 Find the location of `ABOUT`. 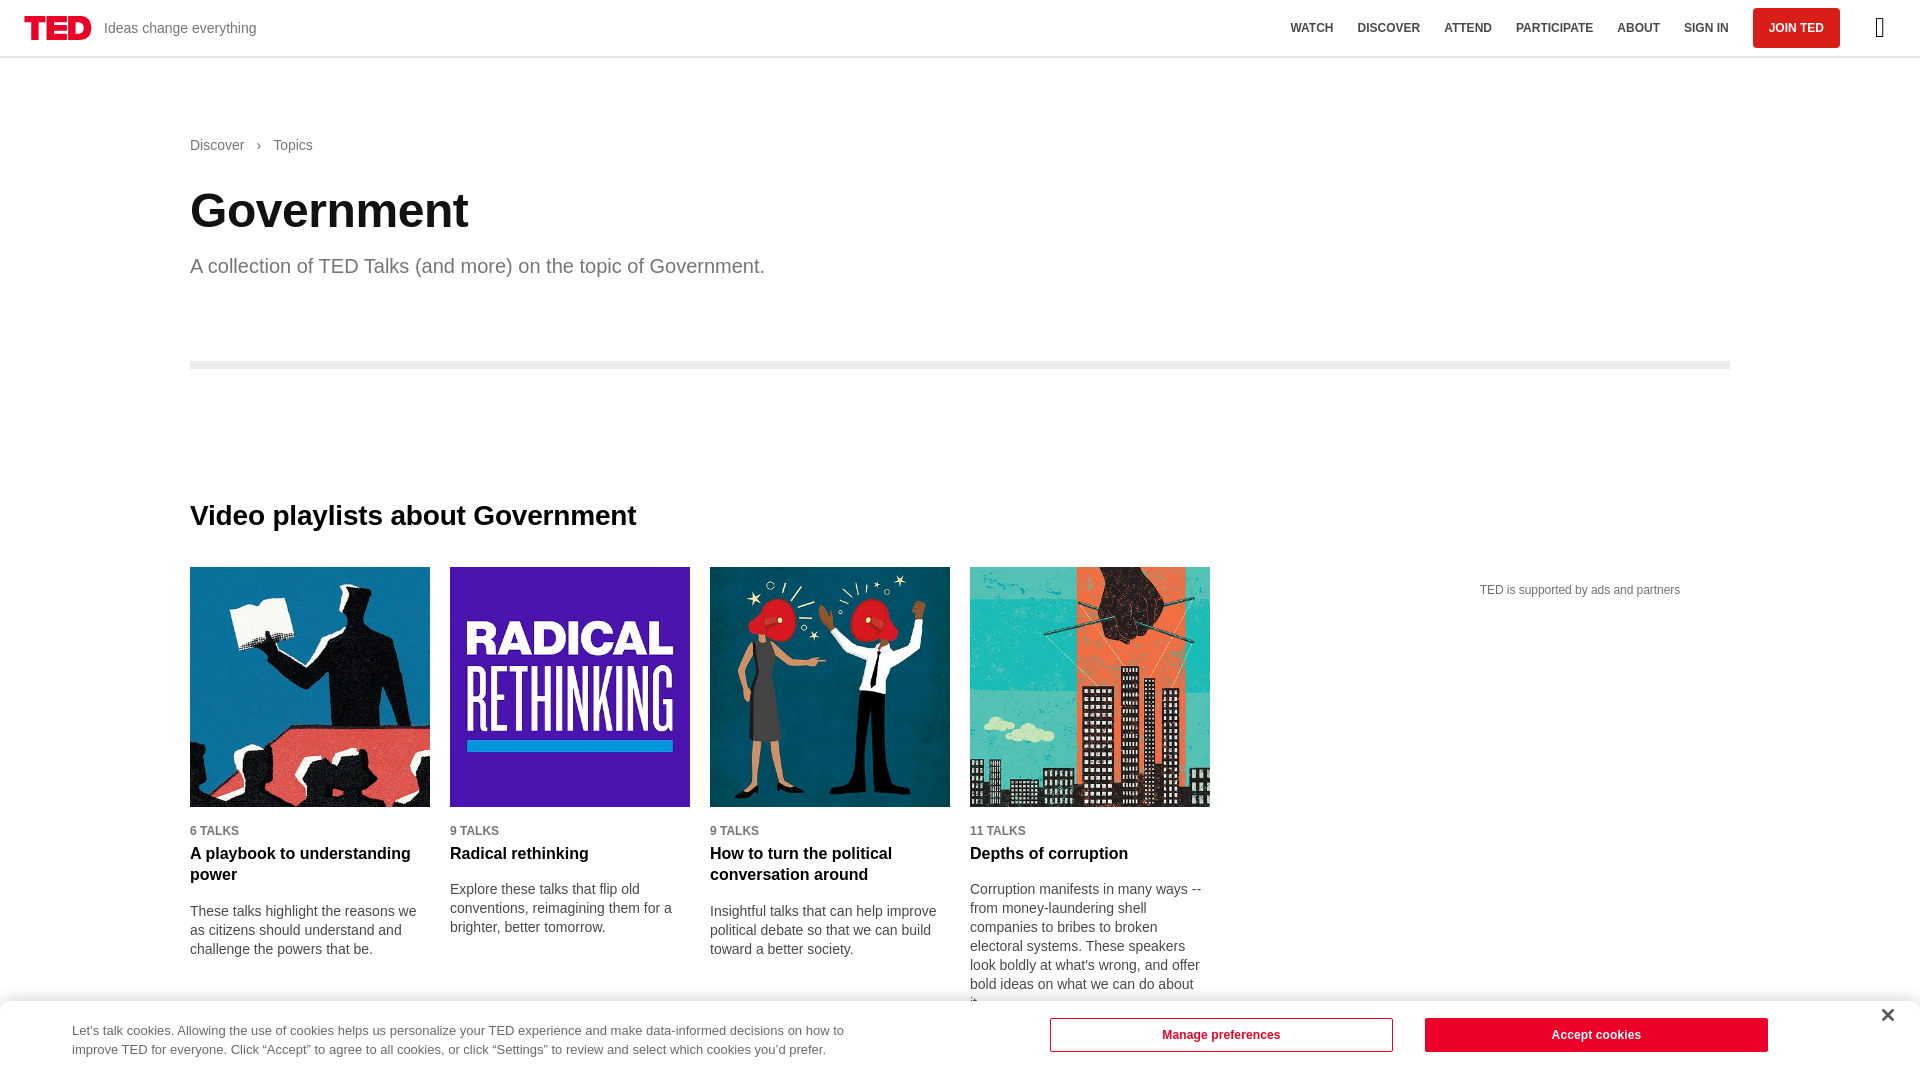

ABOUT is located at coordinates (1638, 28).